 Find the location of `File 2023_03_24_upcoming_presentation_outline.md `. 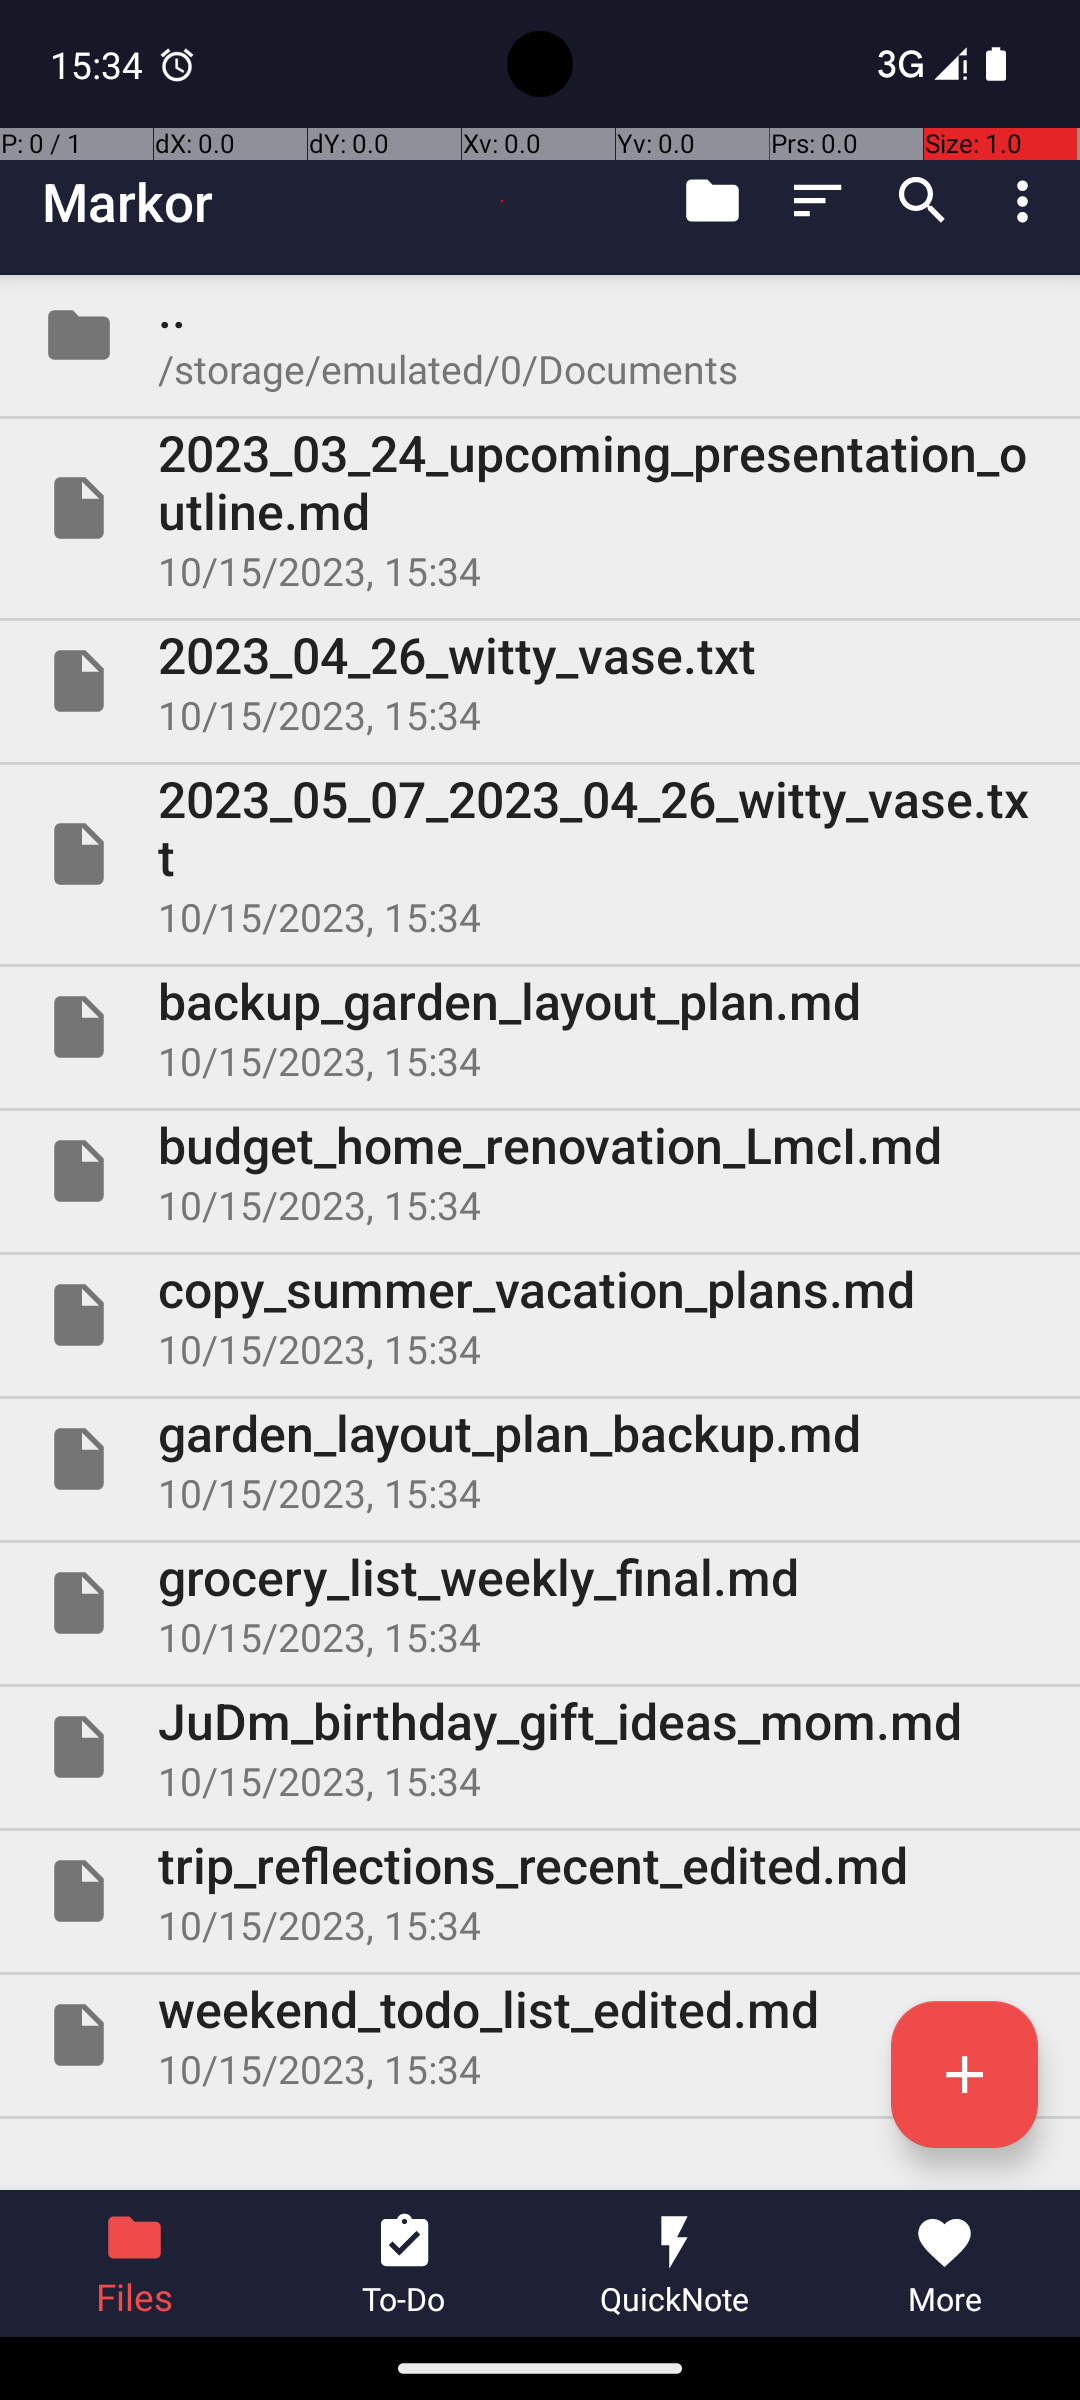

File 2023_03_24_upcoming_presentation_outline.md  is located at coordinates (540, 508).